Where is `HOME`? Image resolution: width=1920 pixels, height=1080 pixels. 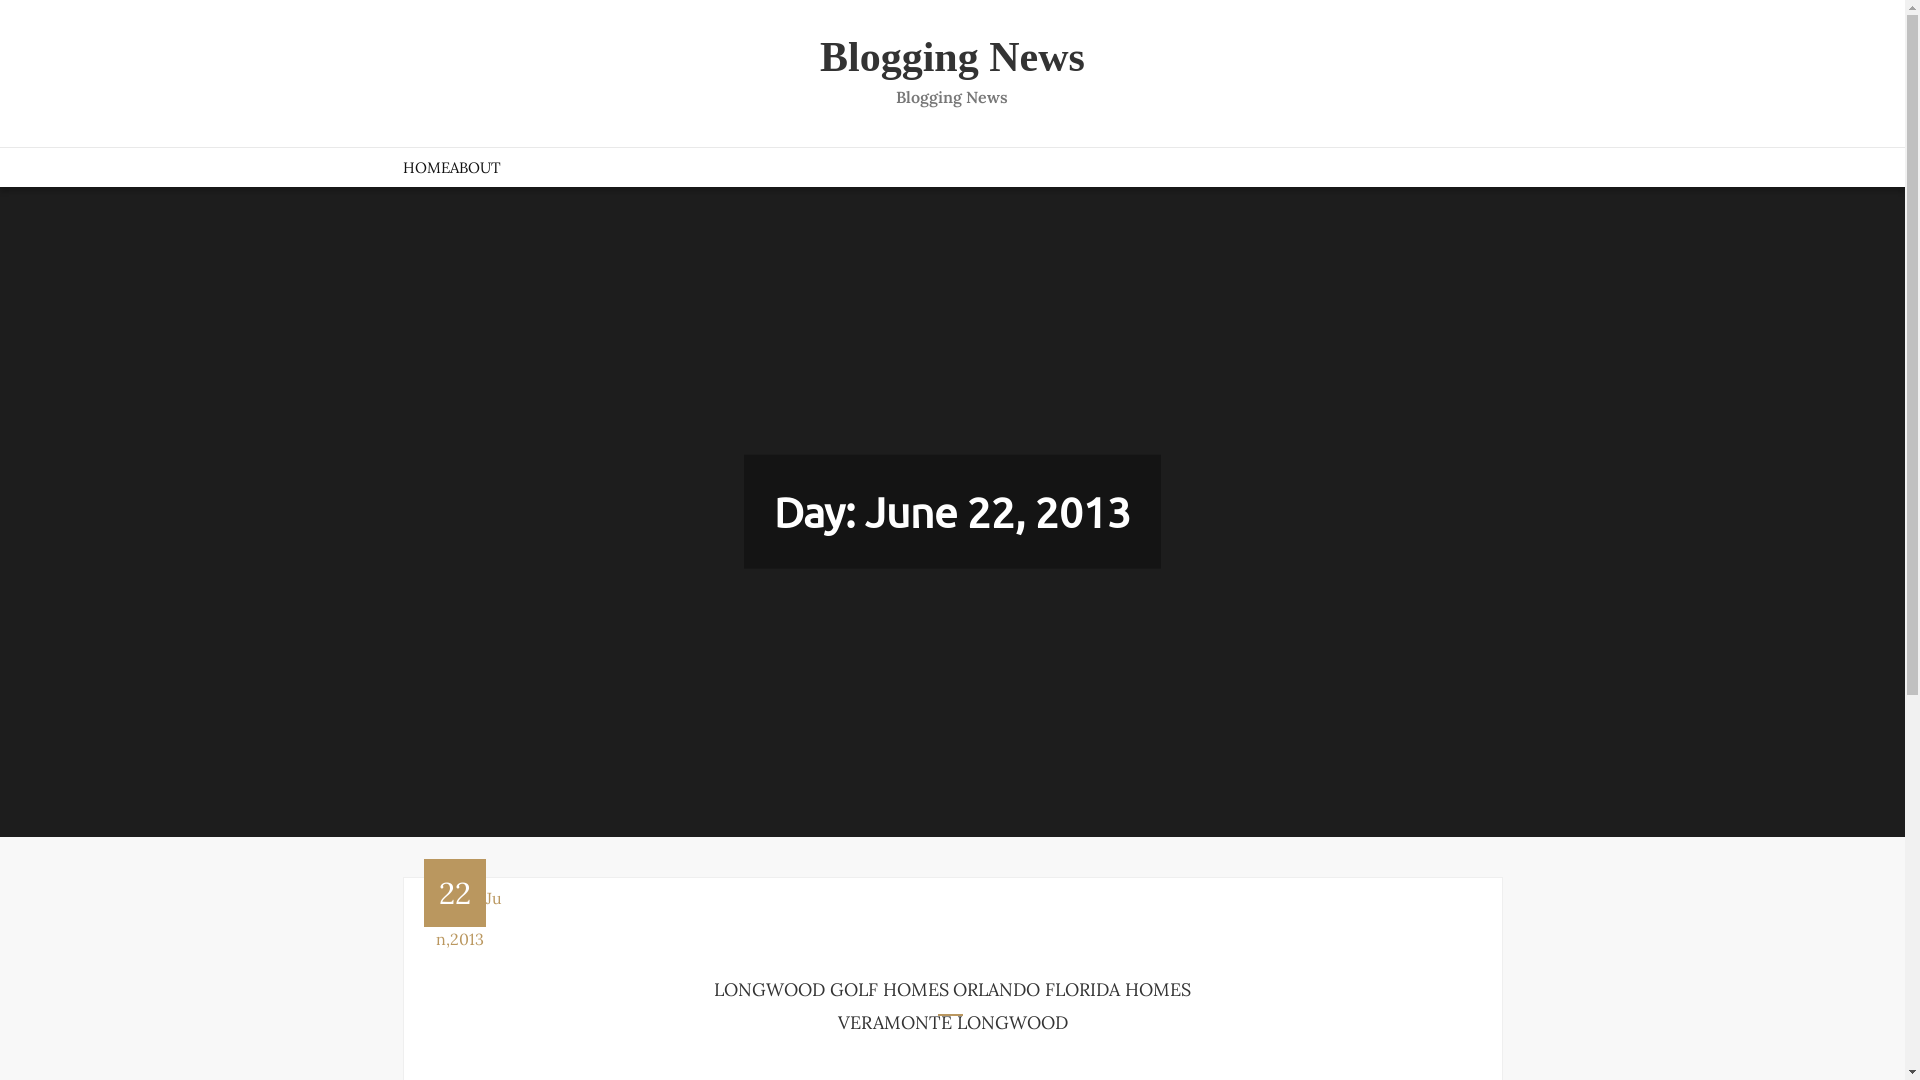 HOME is located at coordinates (426, 168).